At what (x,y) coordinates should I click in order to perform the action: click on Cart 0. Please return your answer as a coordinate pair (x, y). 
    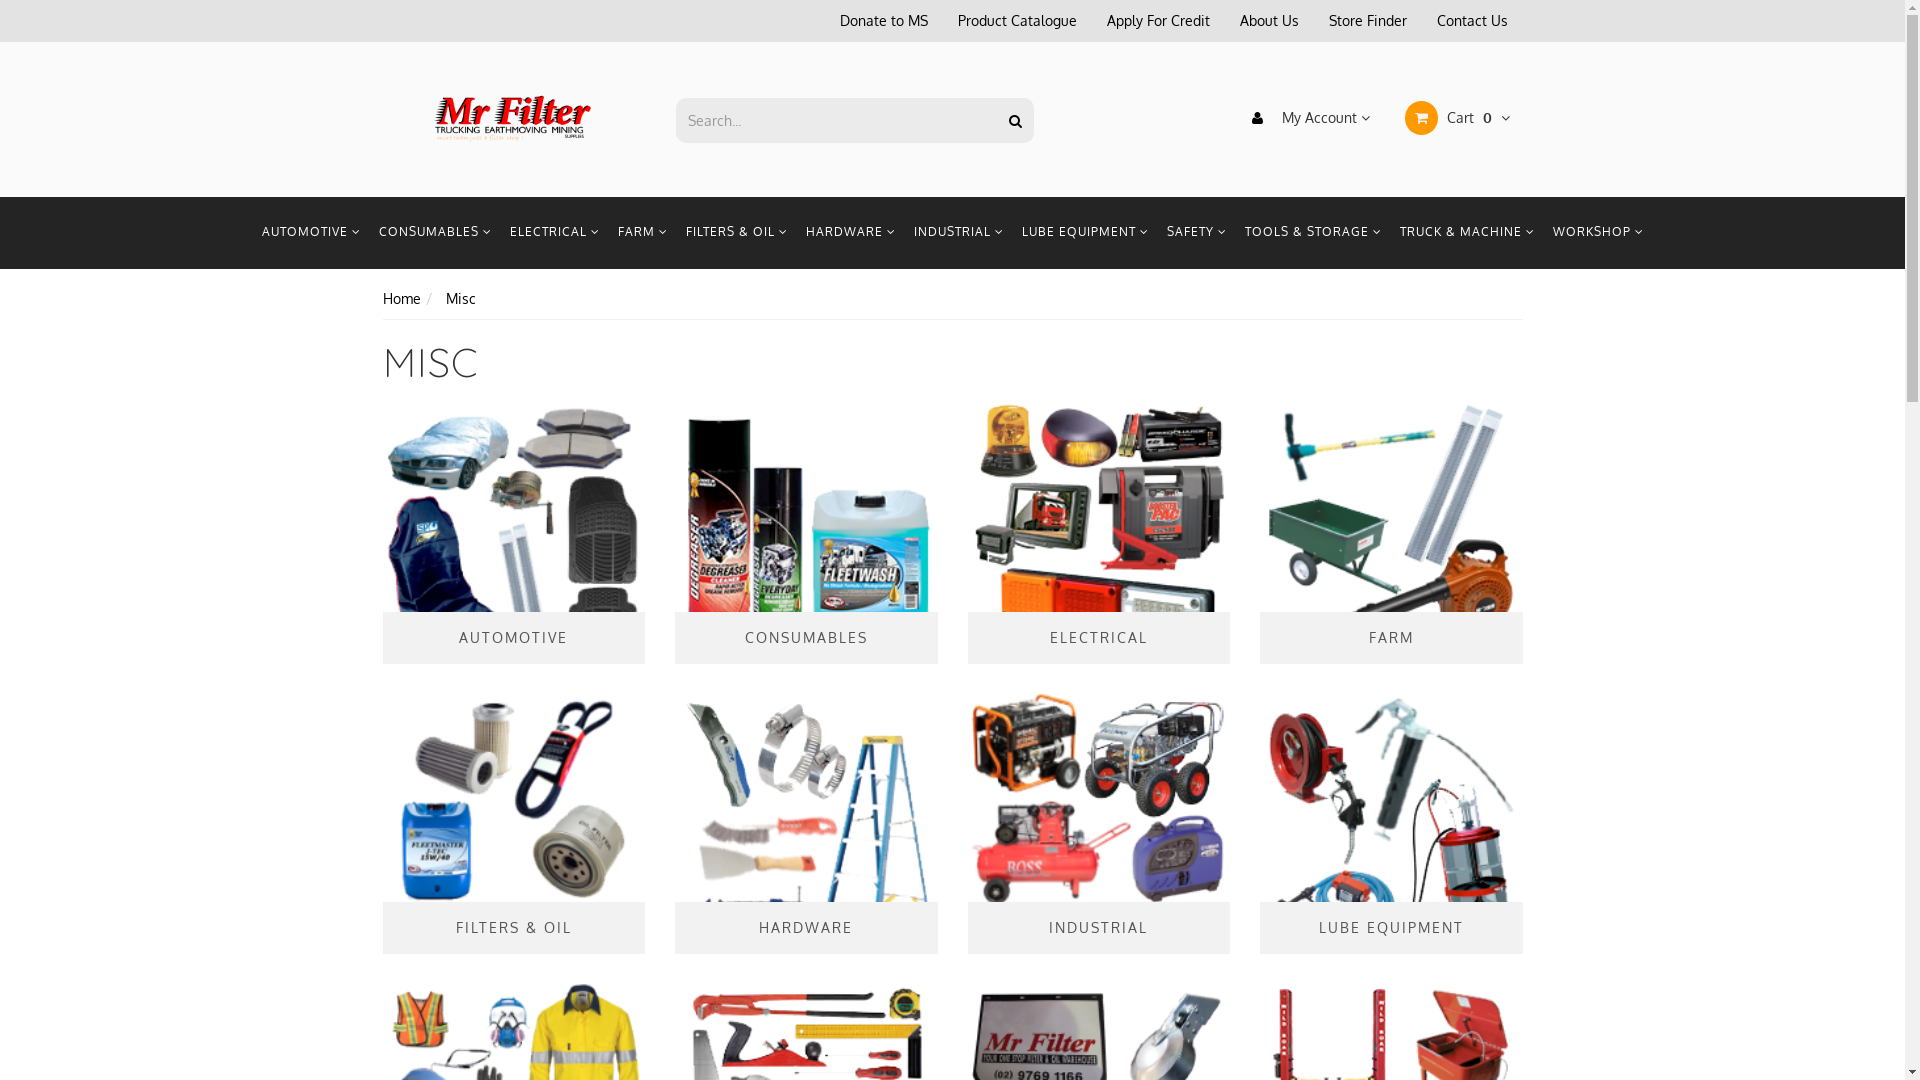
    Looking at the image, I should click on (1454, 118).